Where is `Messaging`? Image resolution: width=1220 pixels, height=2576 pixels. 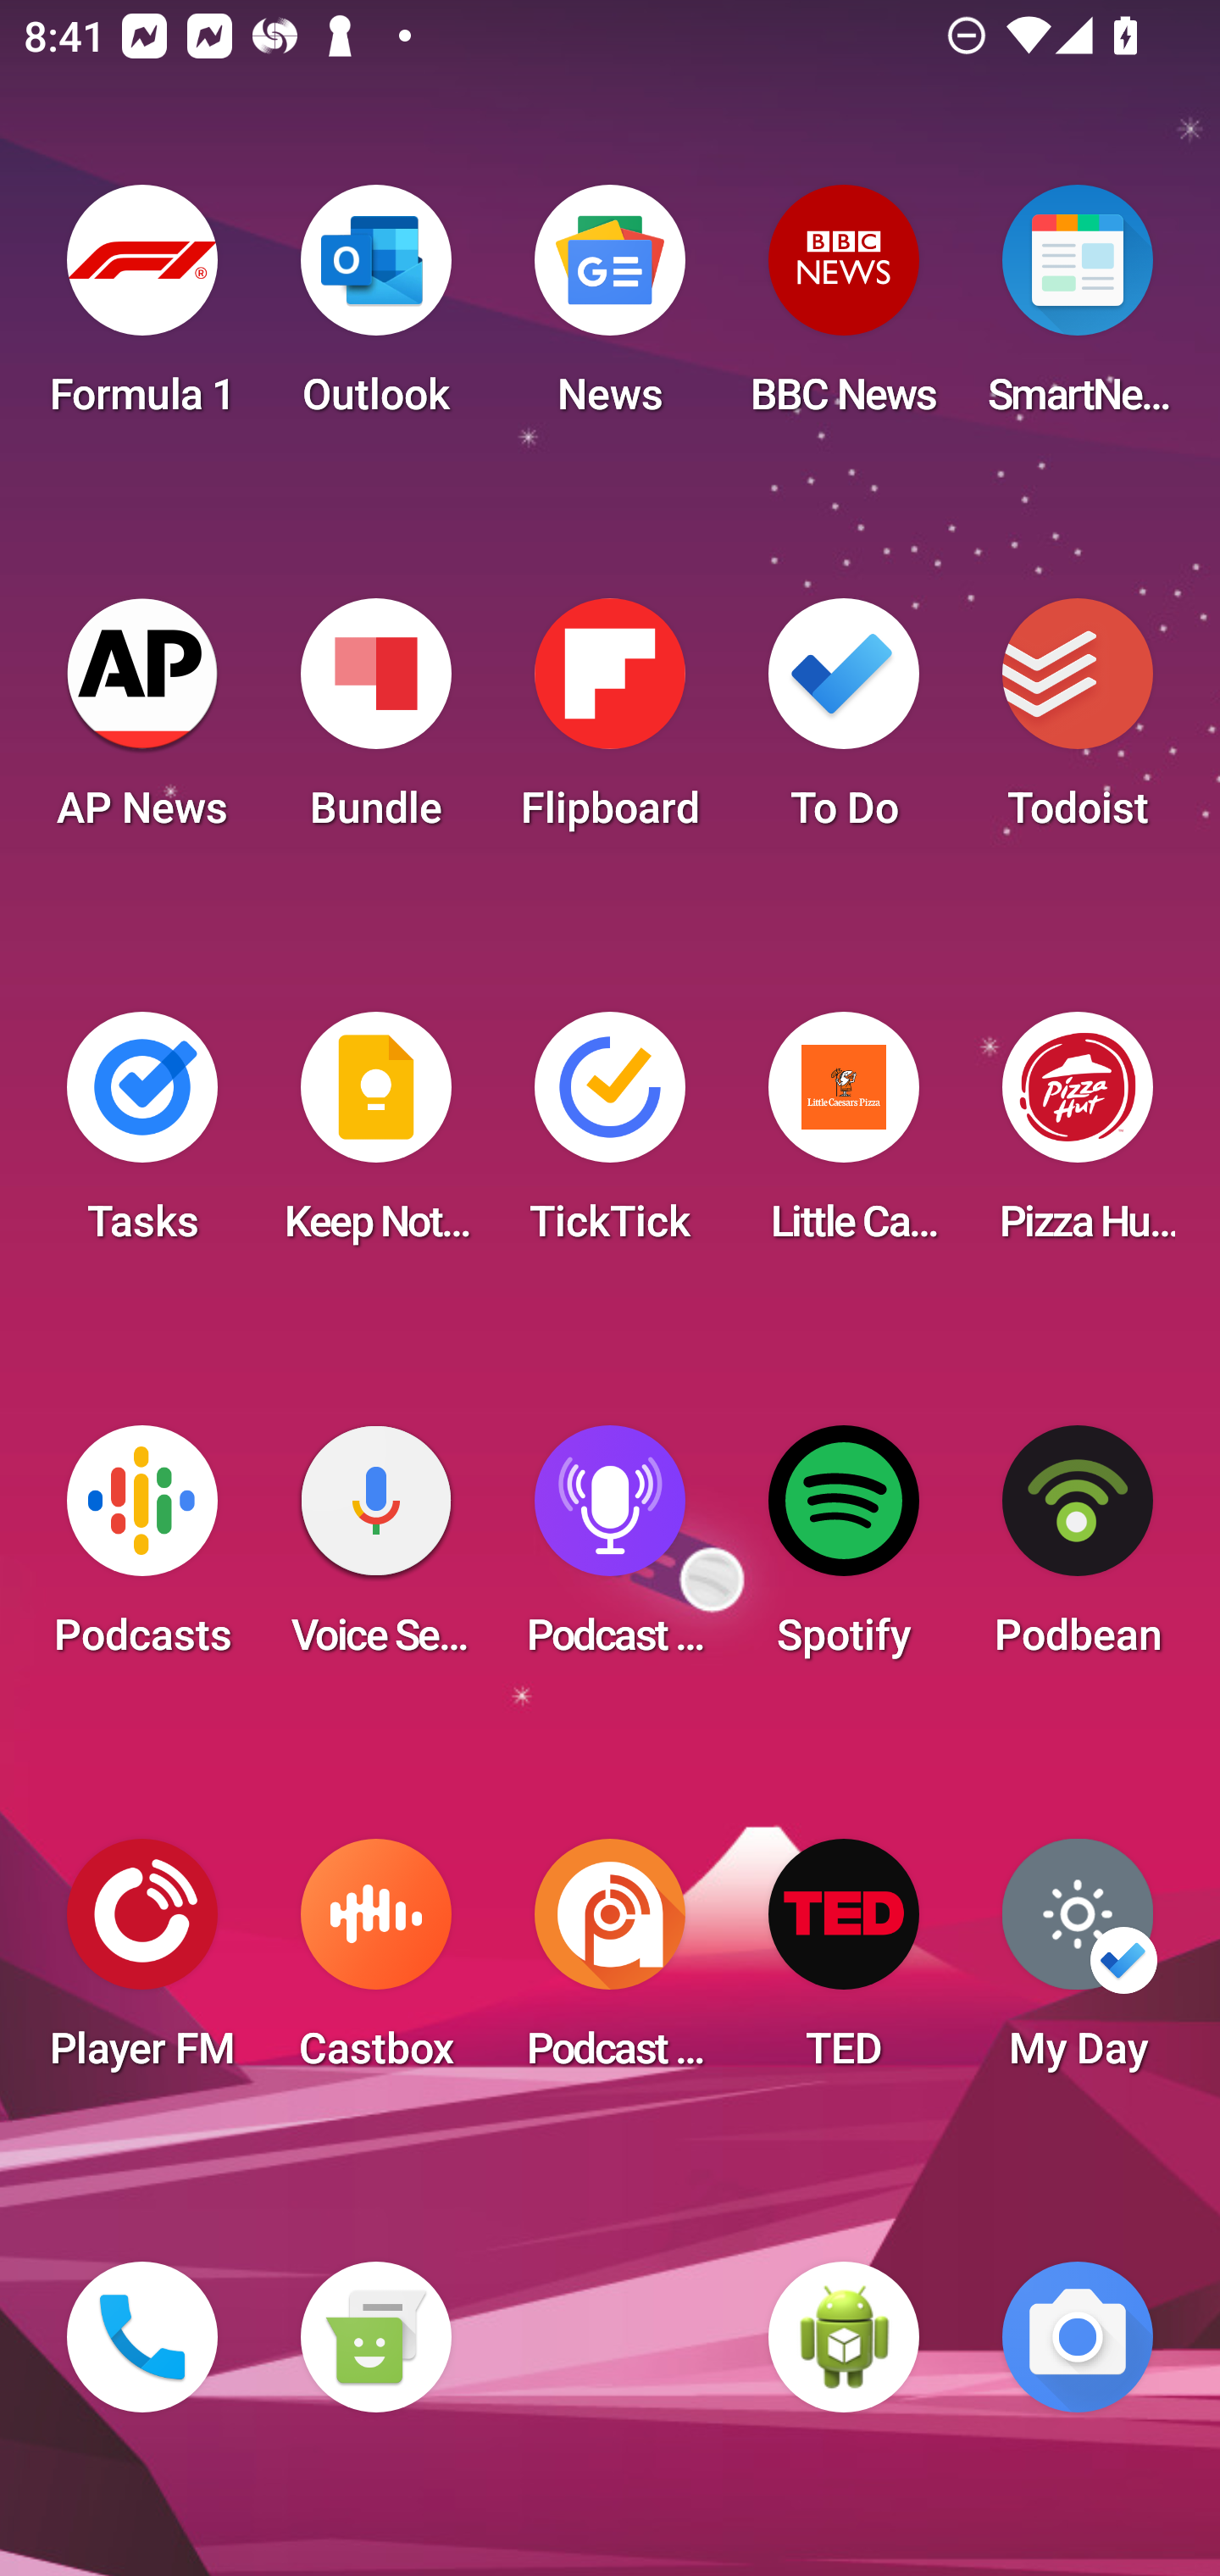 Messaging is located at coordinates (375, 2337).